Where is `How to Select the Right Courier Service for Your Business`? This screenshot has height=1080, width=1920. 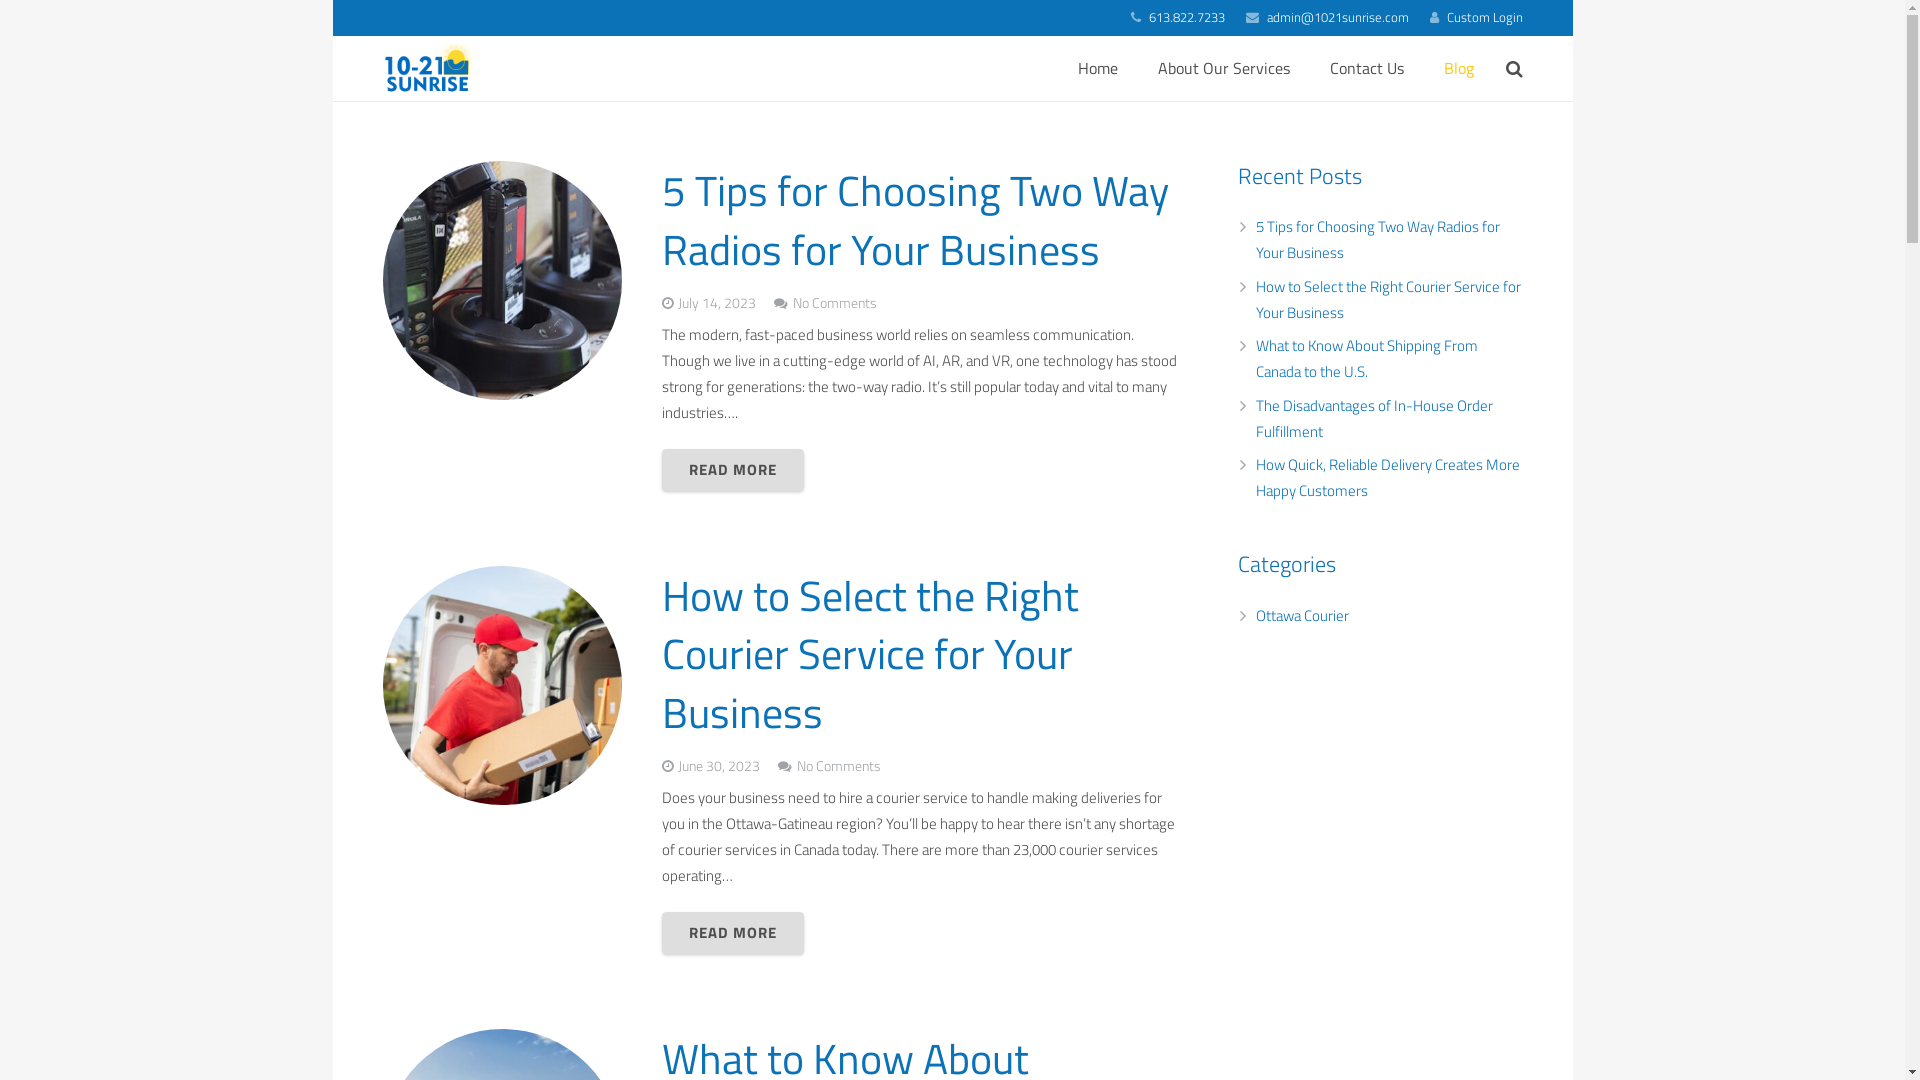 How to Select the Right Courier Service for Your Business is located at coordinates (870, 654).